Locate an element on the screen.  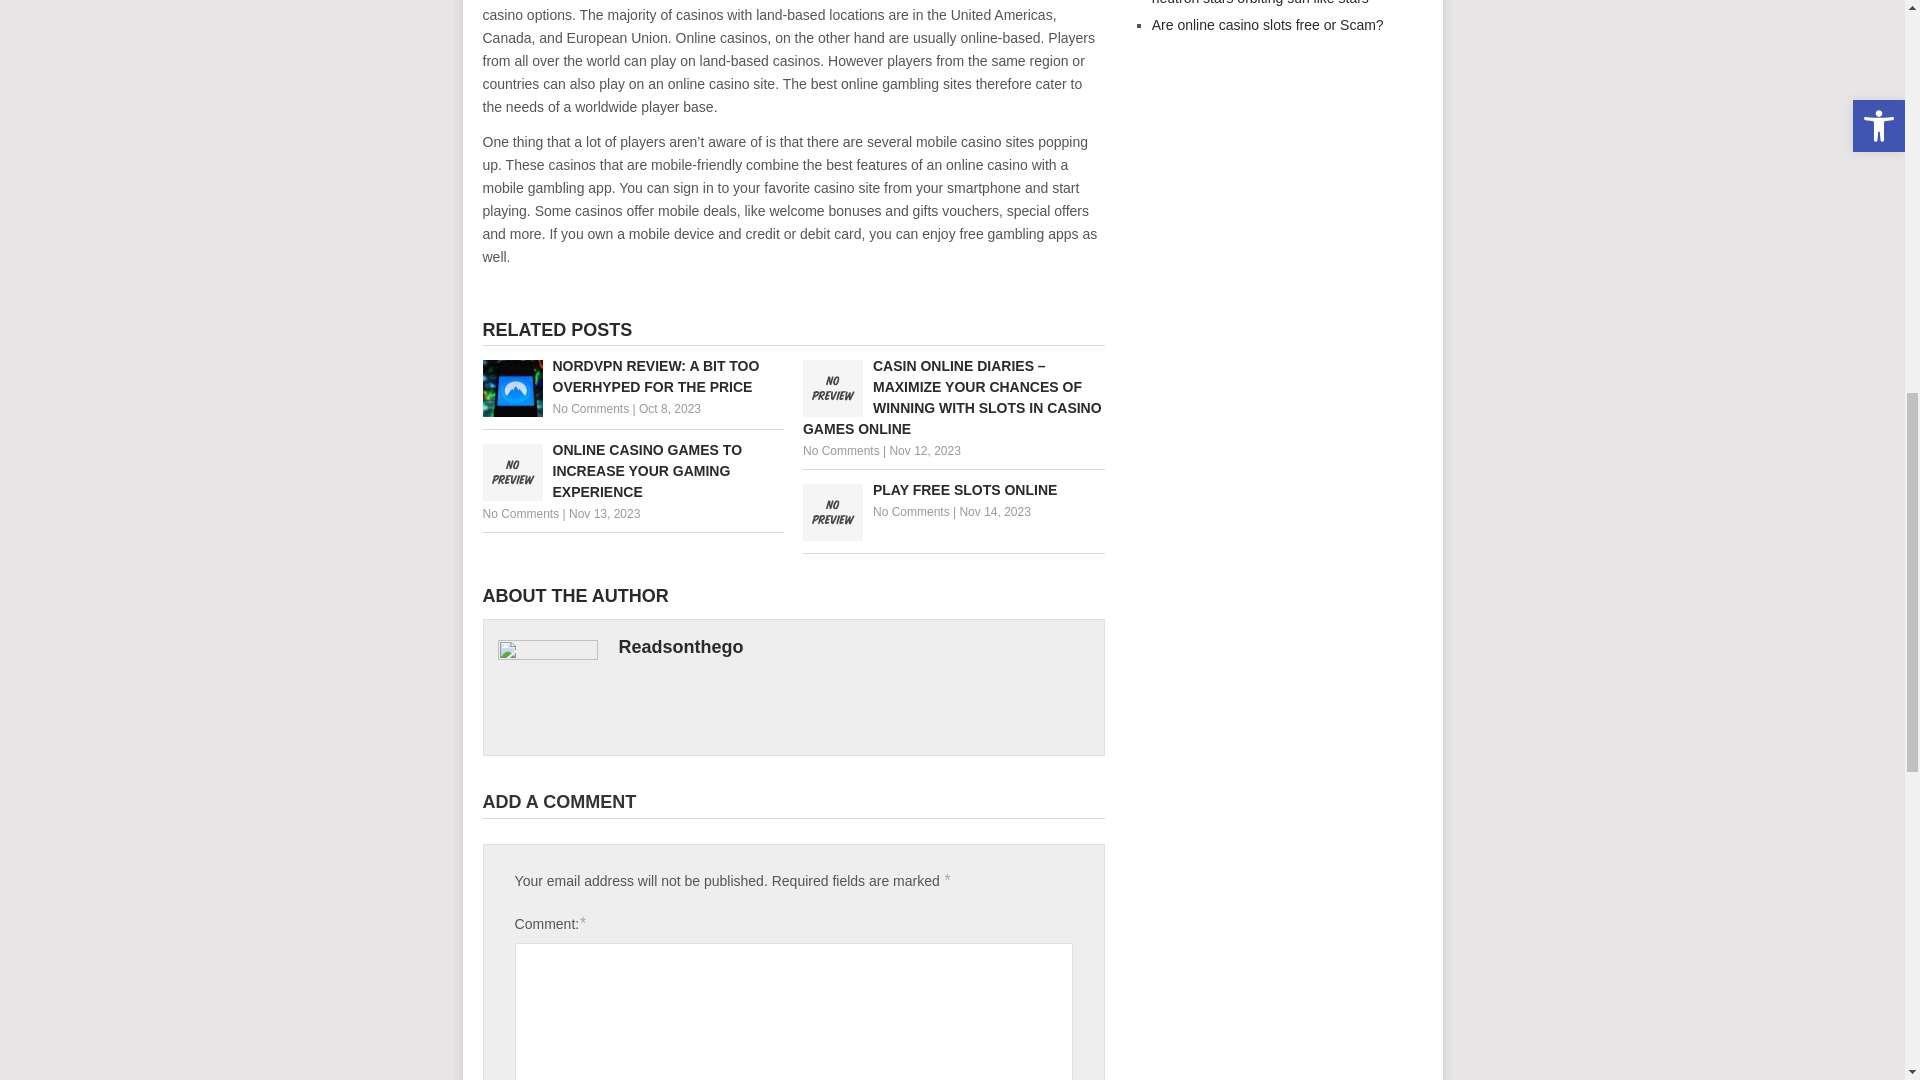
No Comments is located at coordinates (912, 512).